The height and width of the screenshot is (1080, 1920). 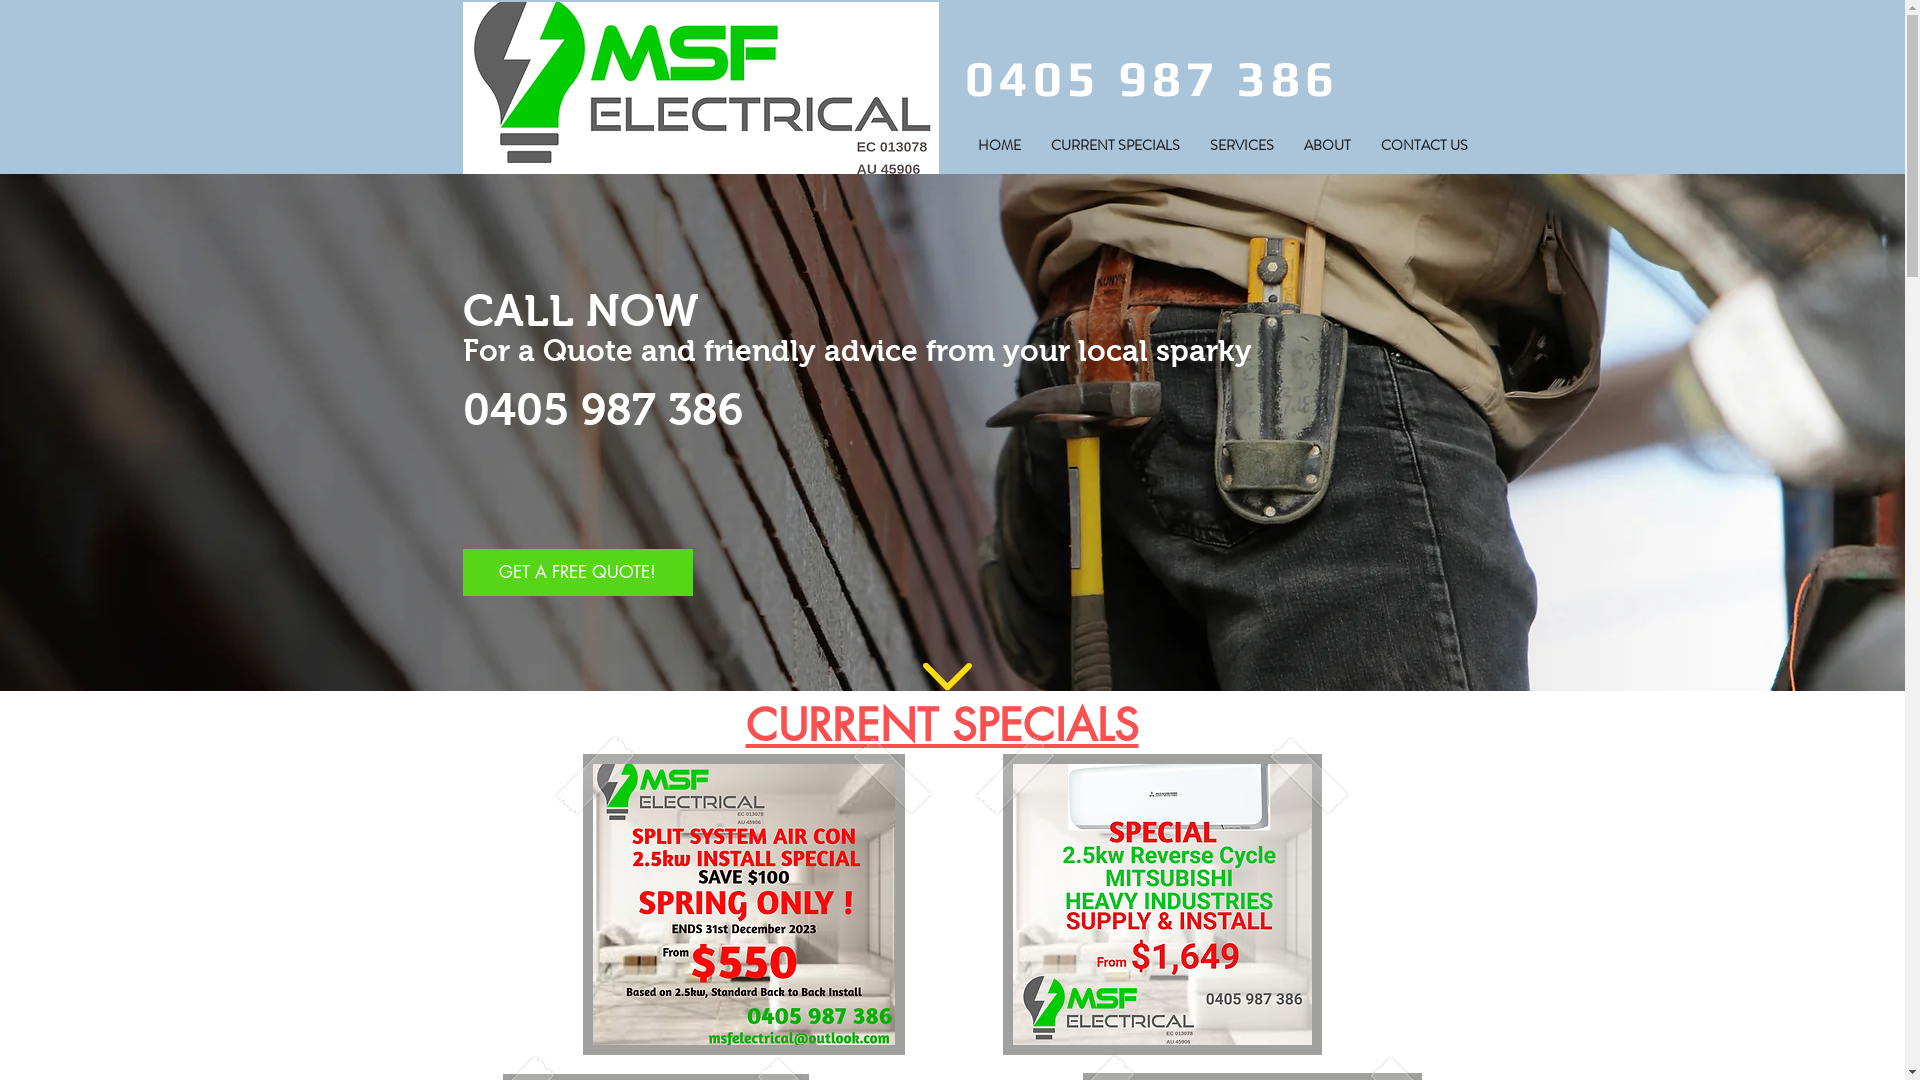 I want to click on SERVICES, so click(x=1241, y=146).